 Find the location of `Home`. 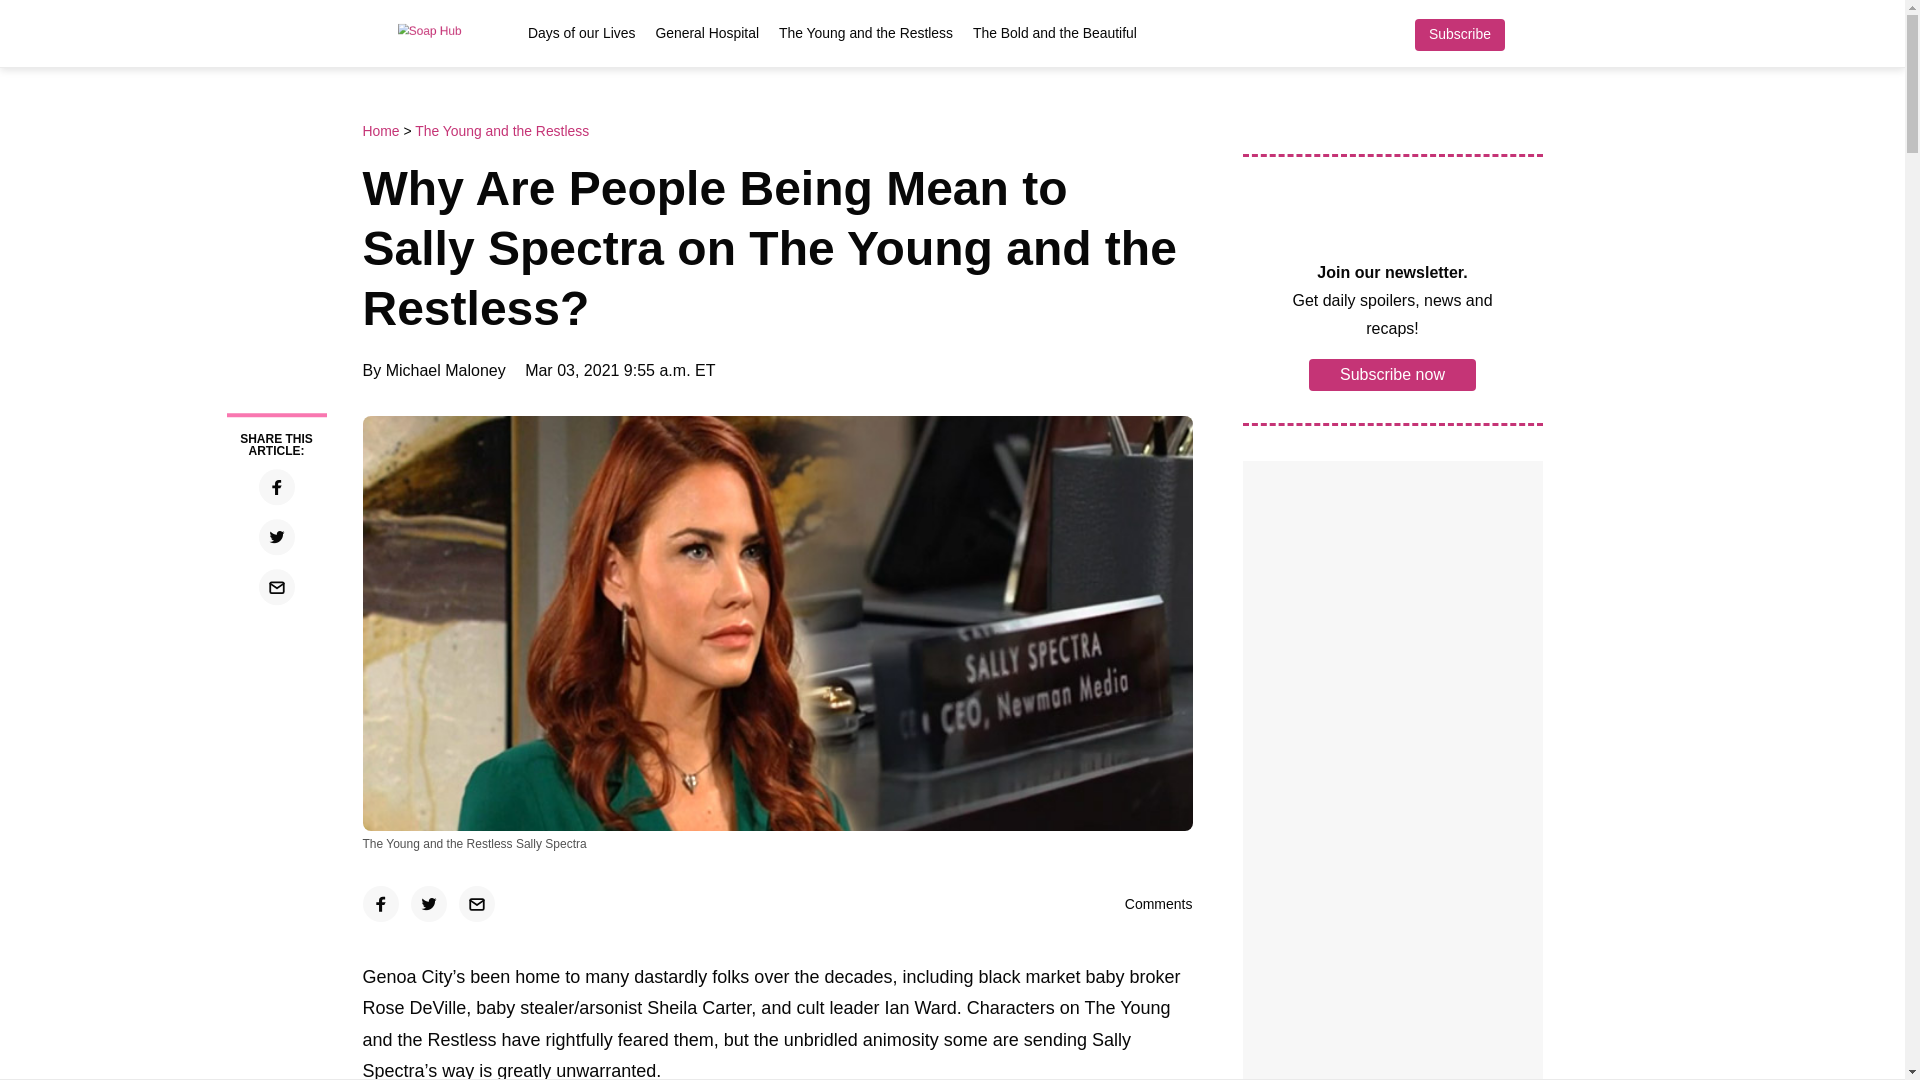

Home is located at coordinates (382, 131).